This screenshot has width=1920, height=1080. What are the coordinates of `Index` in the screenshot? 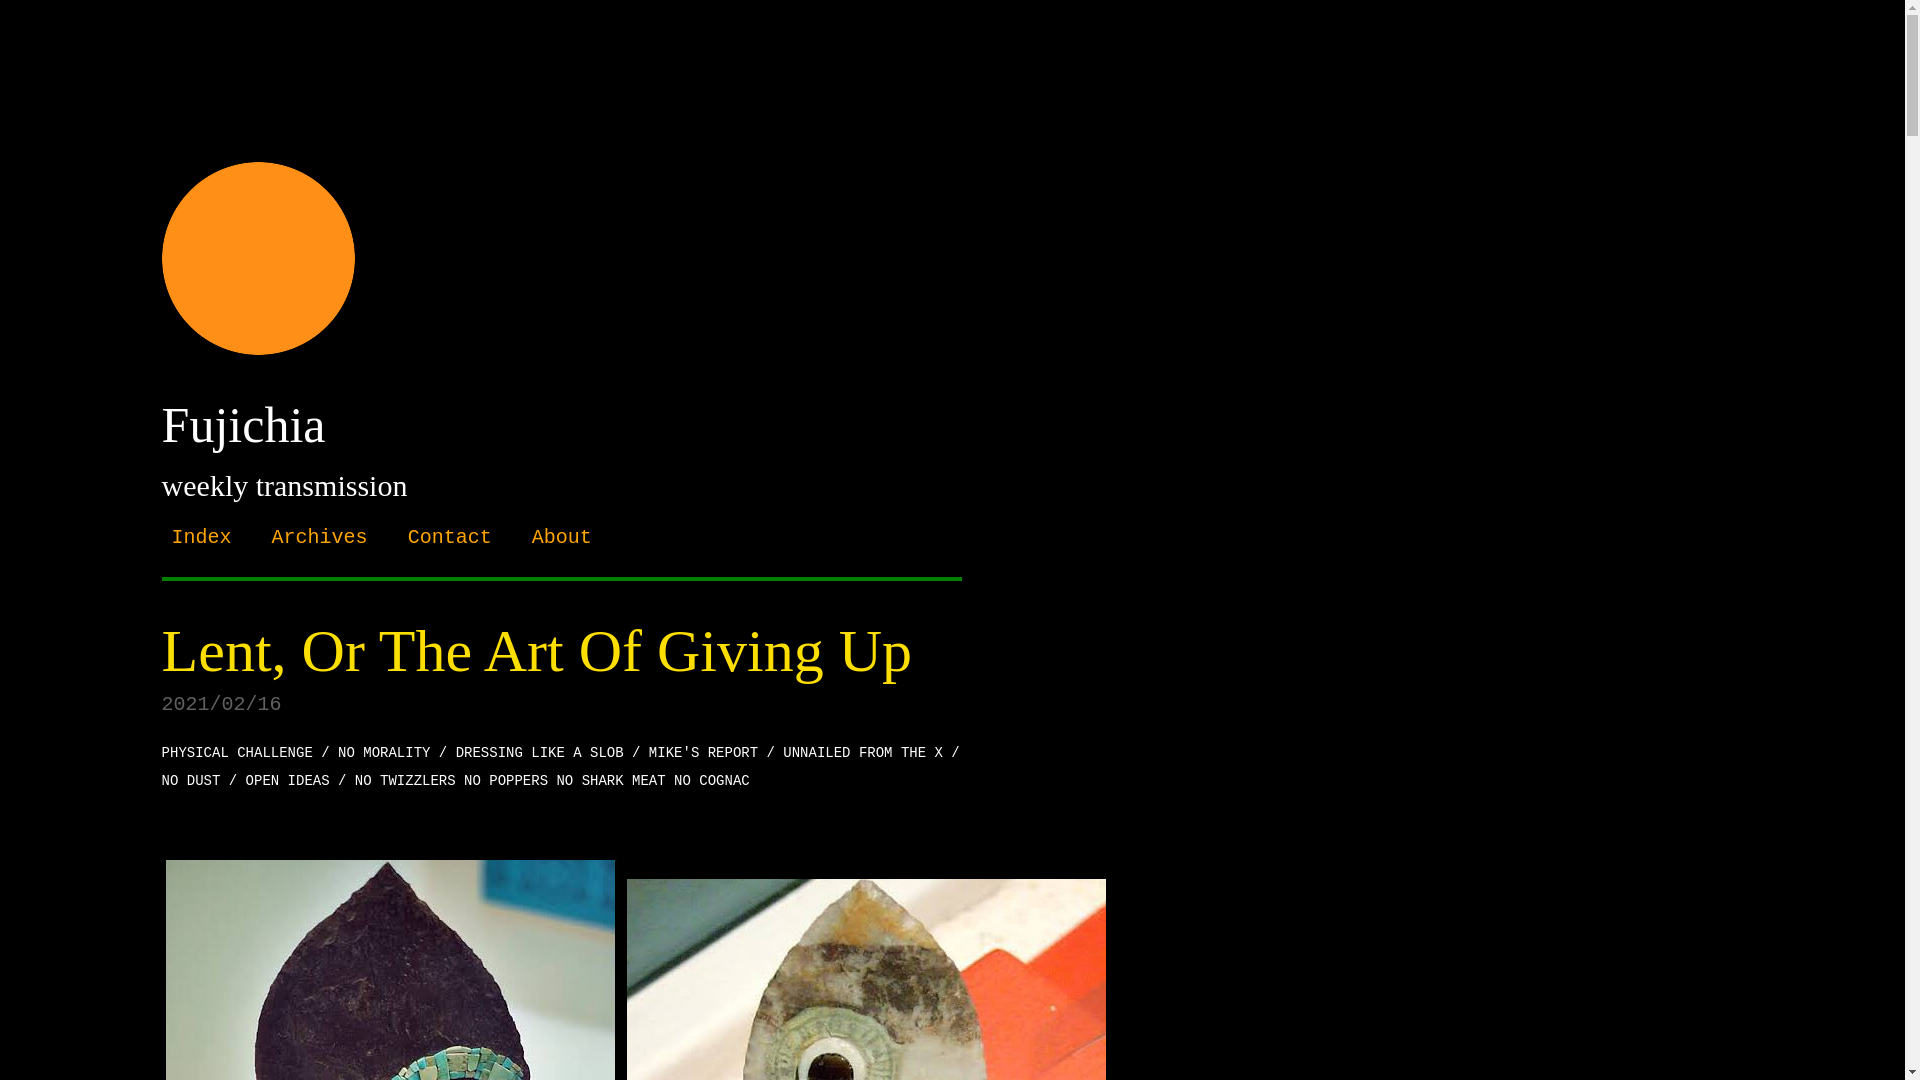 It's located at (202, 536).